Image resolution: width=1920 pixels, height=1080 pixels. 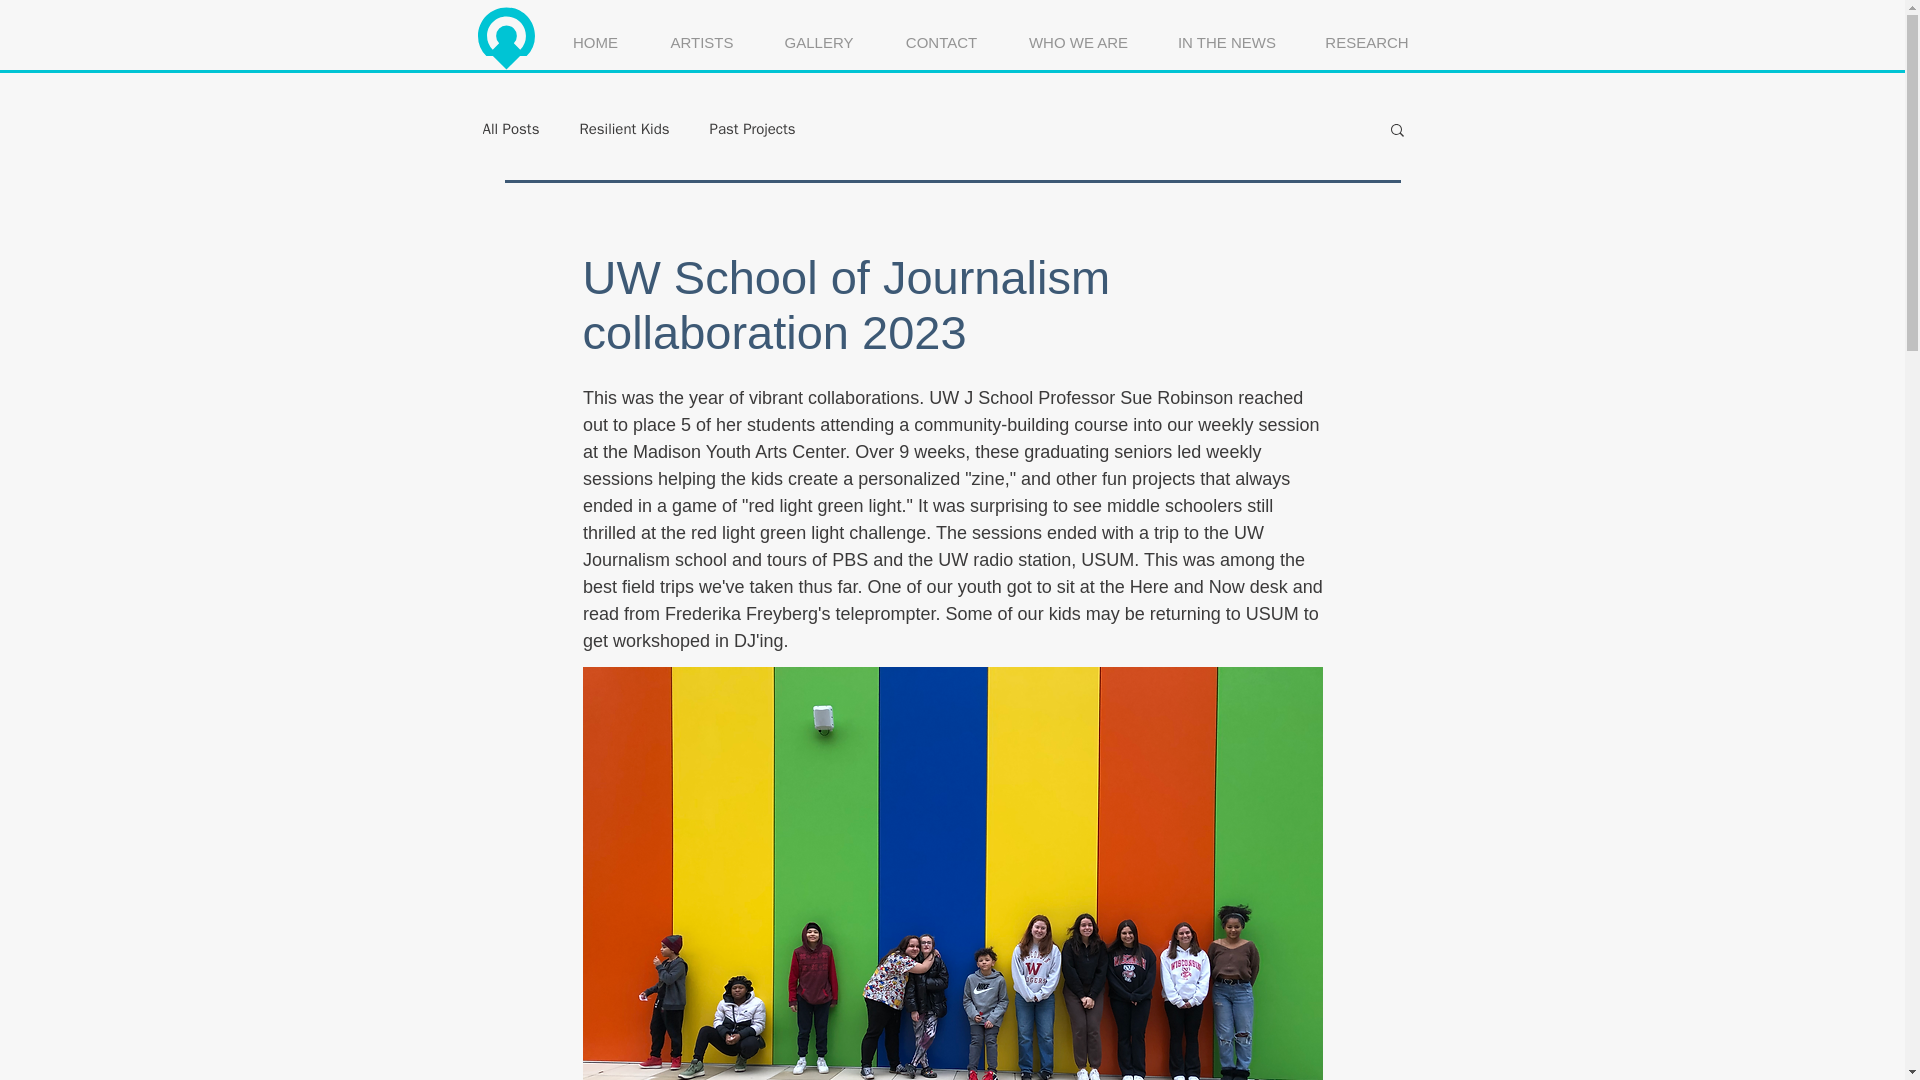 I want to click on All Posts, so click(x=510, y=129).